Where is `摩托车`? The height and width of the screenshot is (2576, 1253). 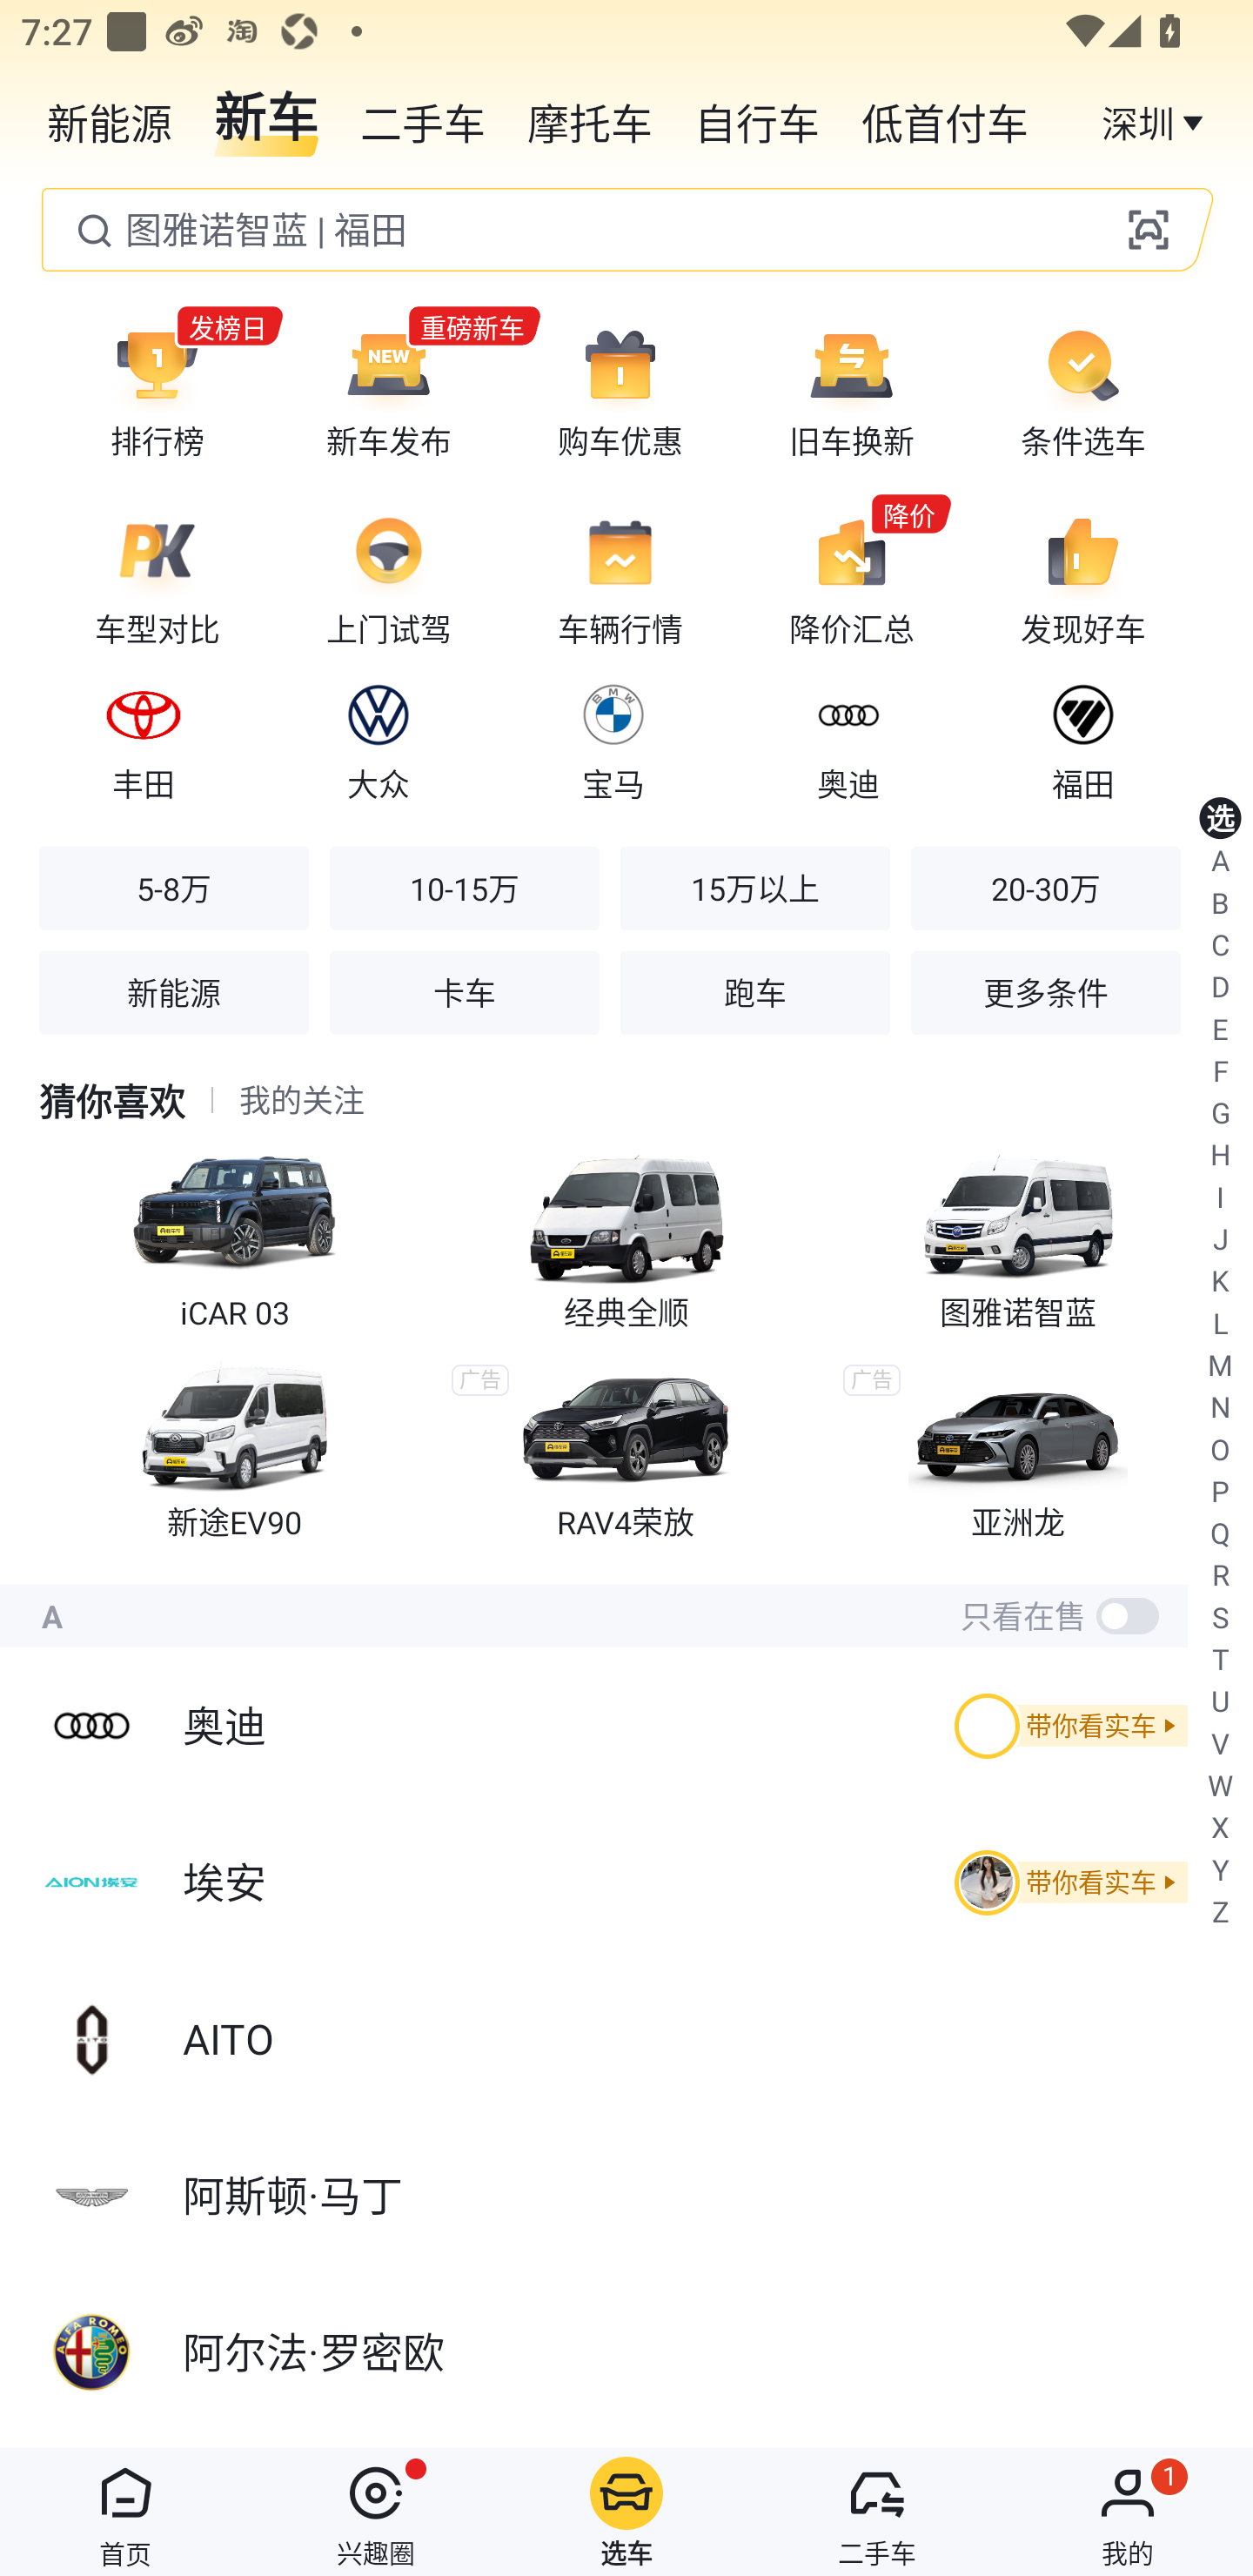 摩托车 is located at coordinates (590, 120).